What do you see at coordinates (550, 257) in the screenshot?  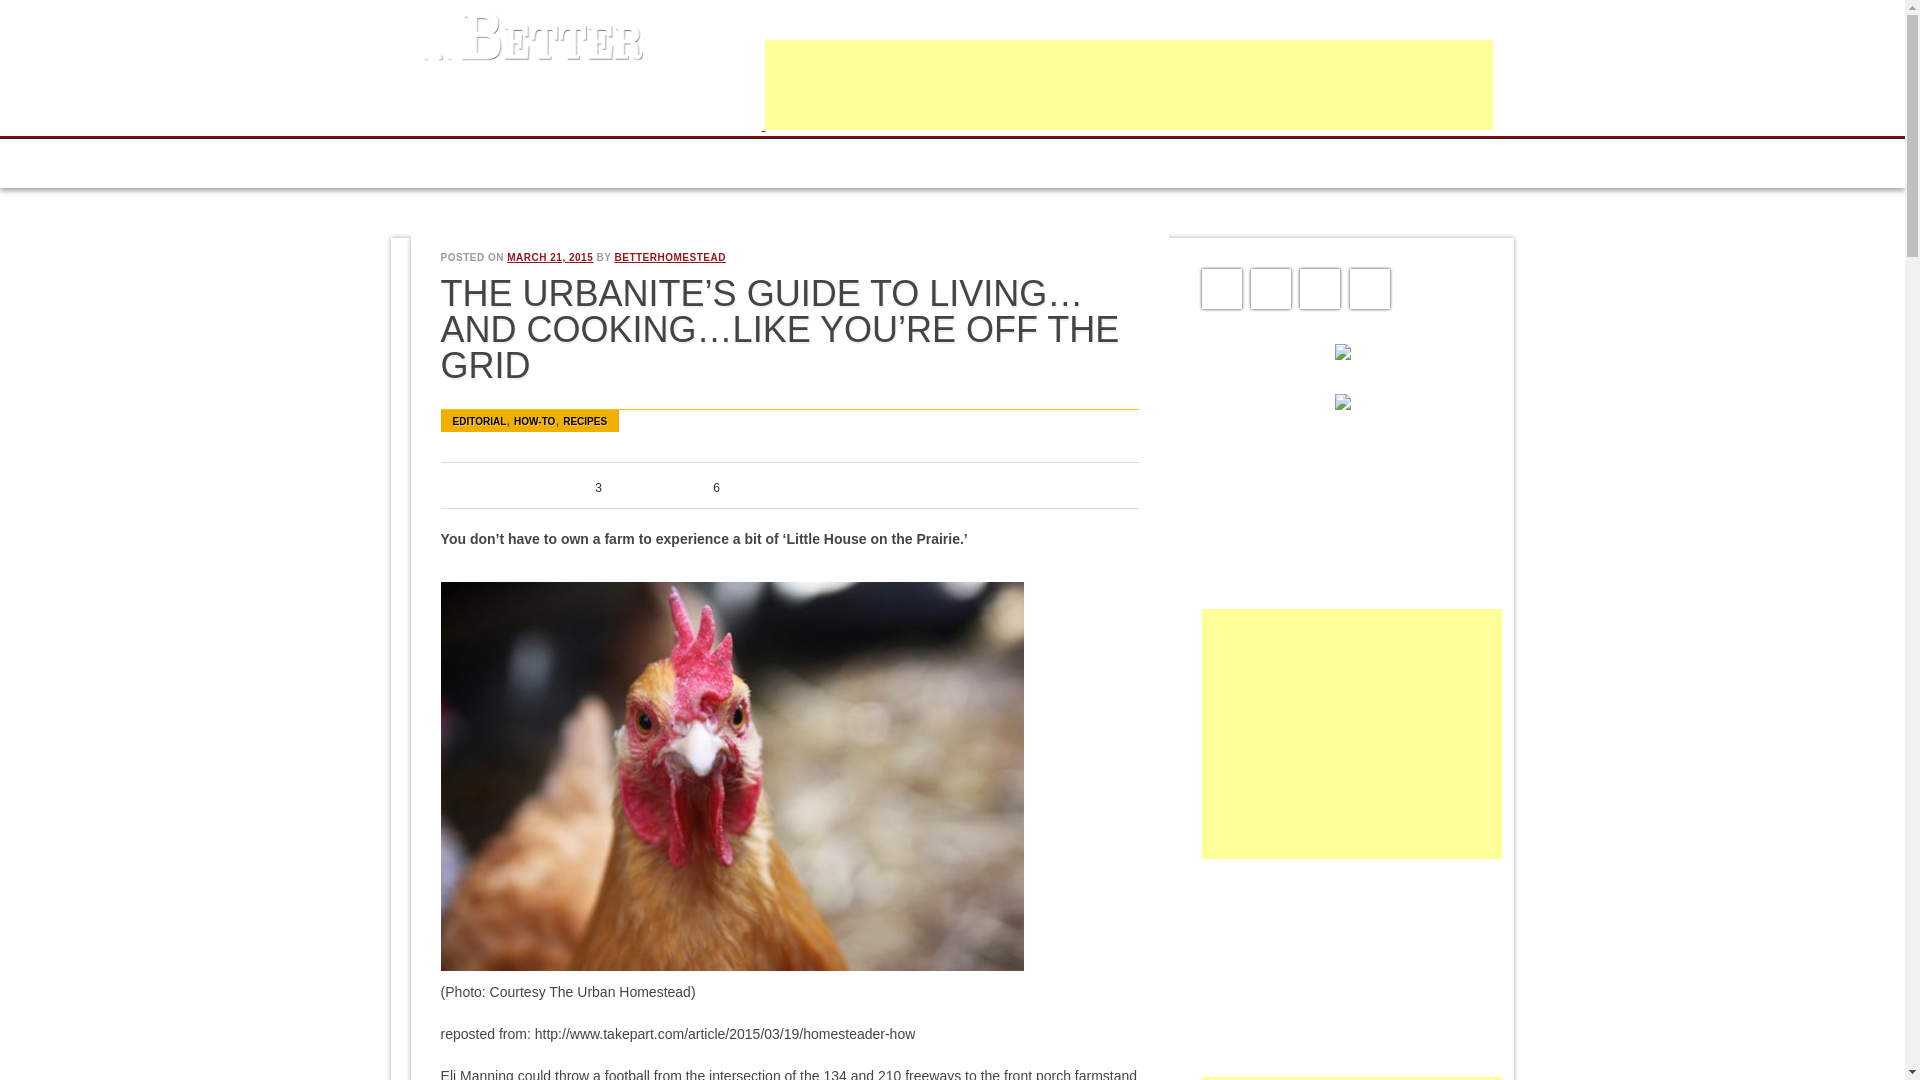 I see `MARCH 21, 2015` at bounding box center [550, 257].